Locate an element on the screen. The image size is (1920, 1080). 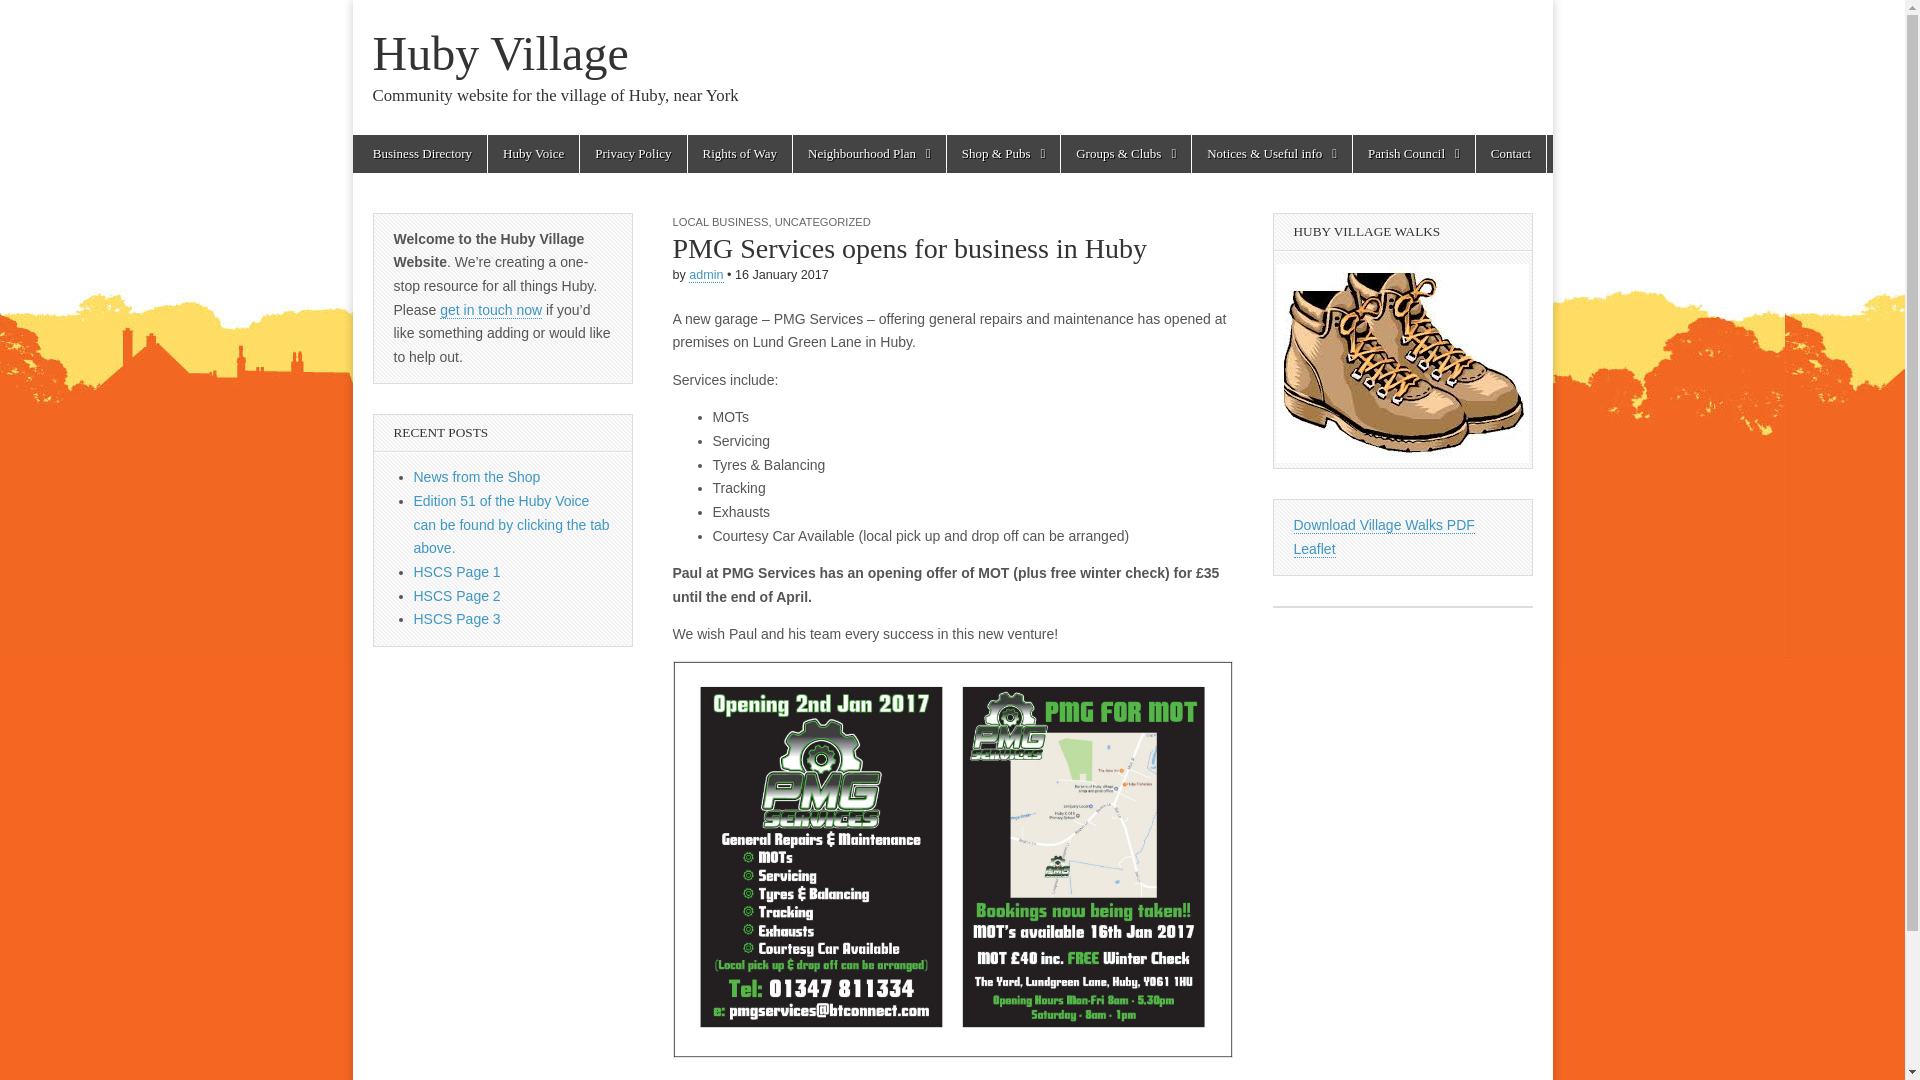
Posts by admin is located at coordinates (706, 274).